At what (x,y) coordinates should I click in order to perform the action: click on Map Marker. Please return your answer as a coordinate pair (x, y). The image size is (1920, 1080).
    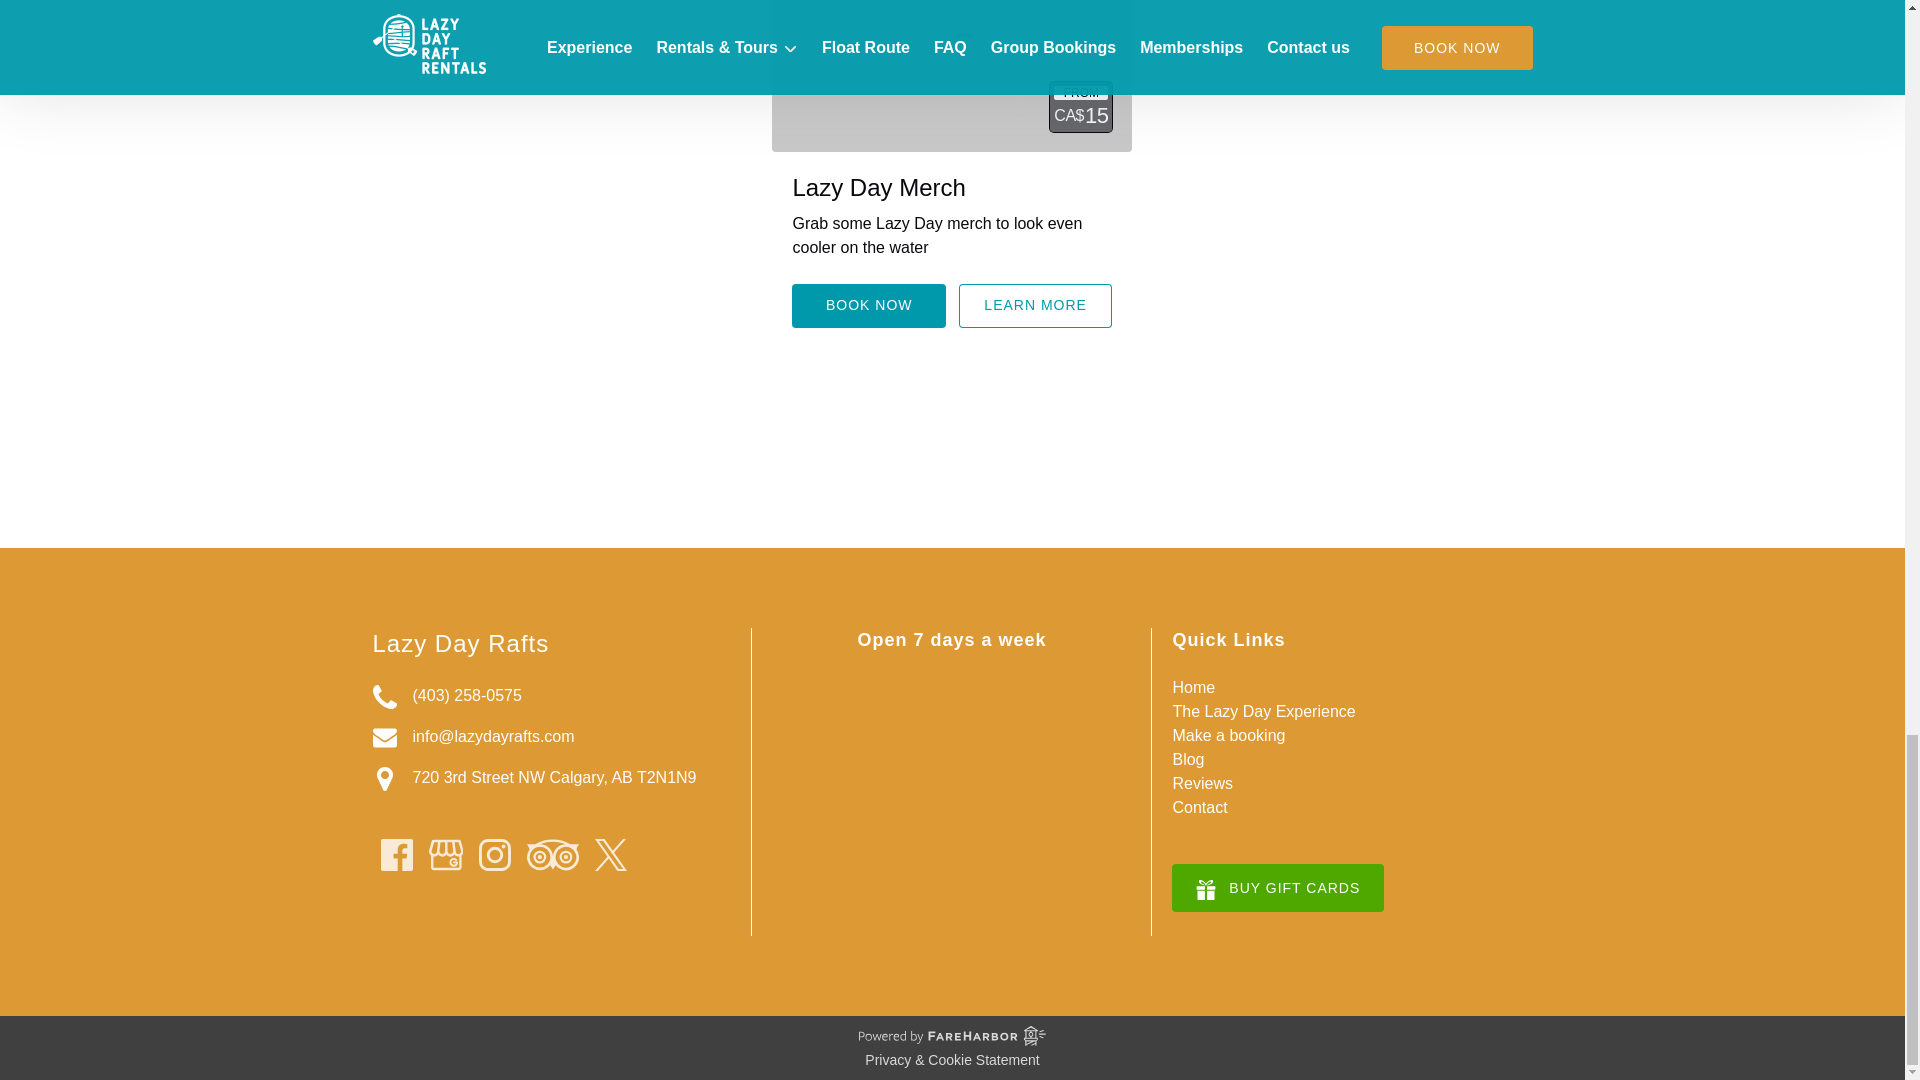
    Looking at the image, I should click on (384, 778).